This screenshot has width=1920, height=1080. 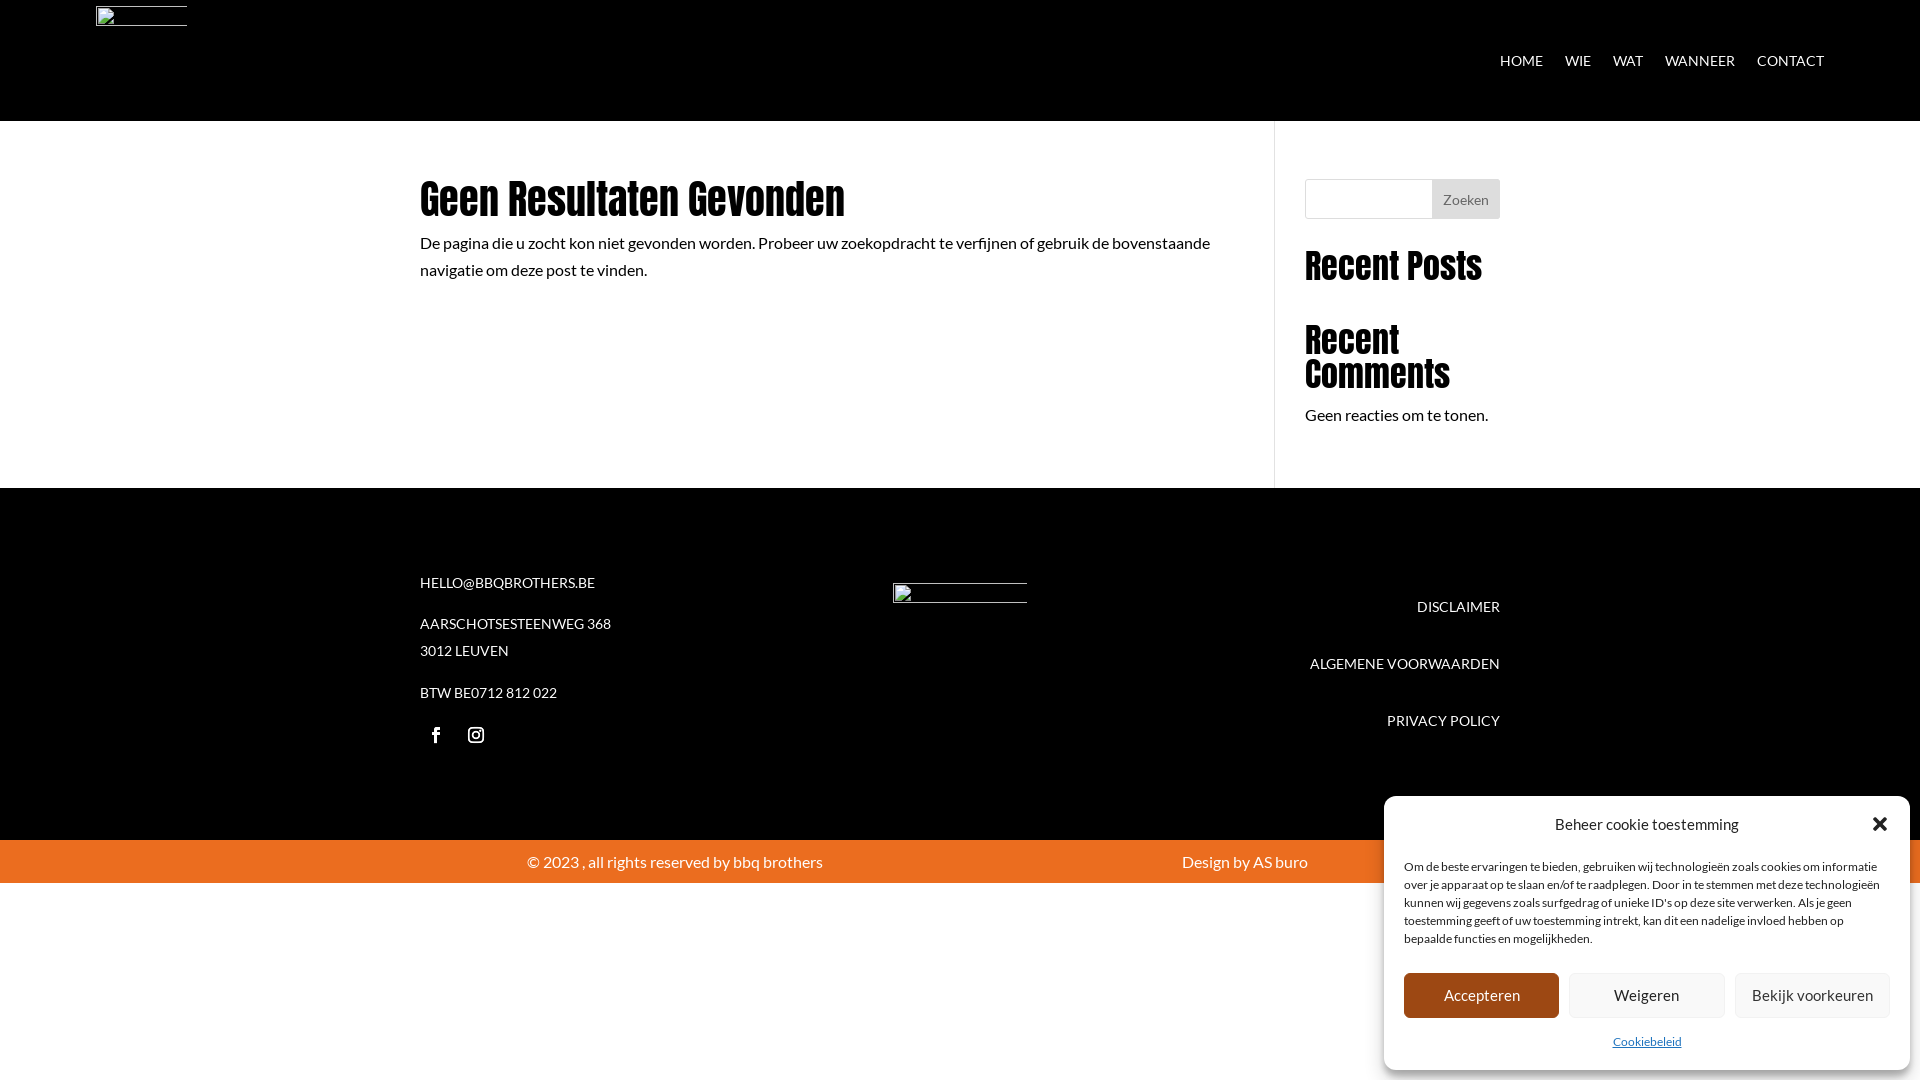 I want to click on HELLO@BBQBROTHERS.BE, so click(x=508, y=582).